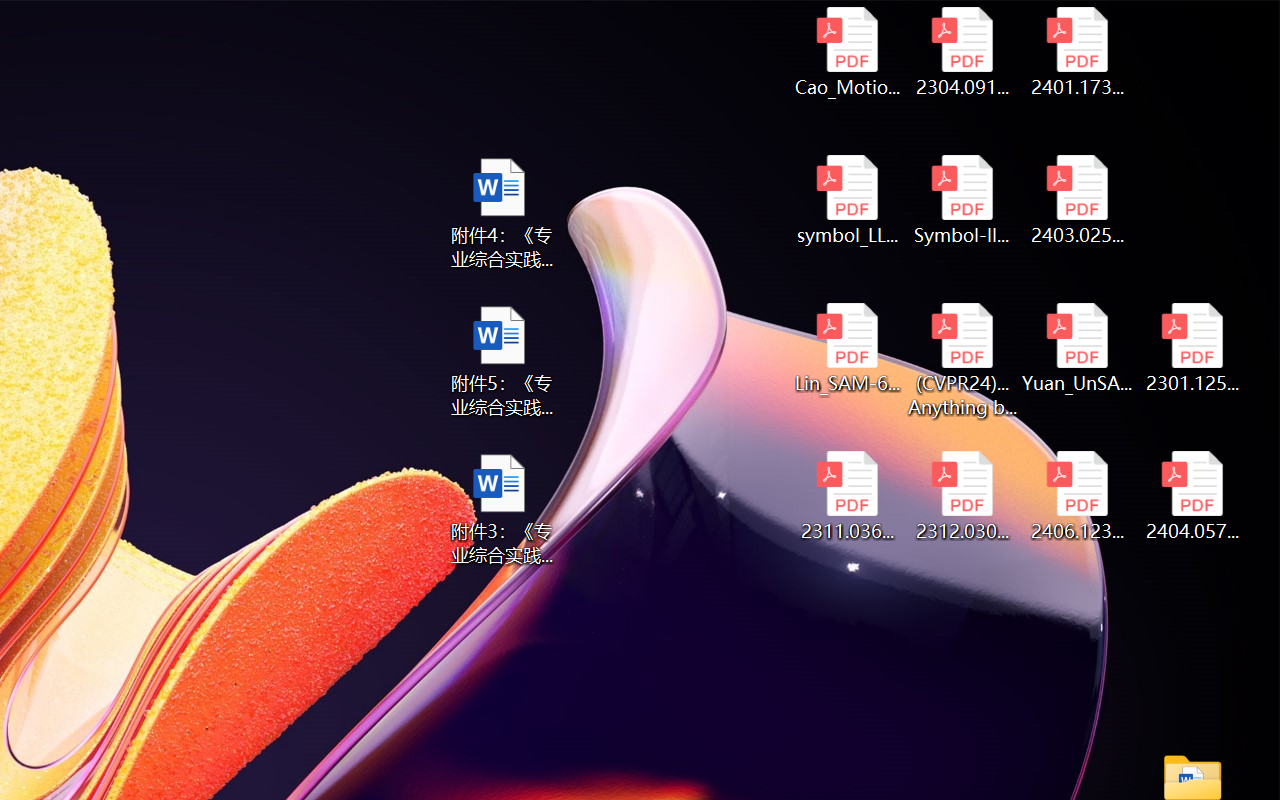 The width and height of the screenshot is (1280, 800). What do you see at coordinates (1078, 496) in the screenshot?
I see `2406.12373v2.pdf` at bounding box center [1078, 496].